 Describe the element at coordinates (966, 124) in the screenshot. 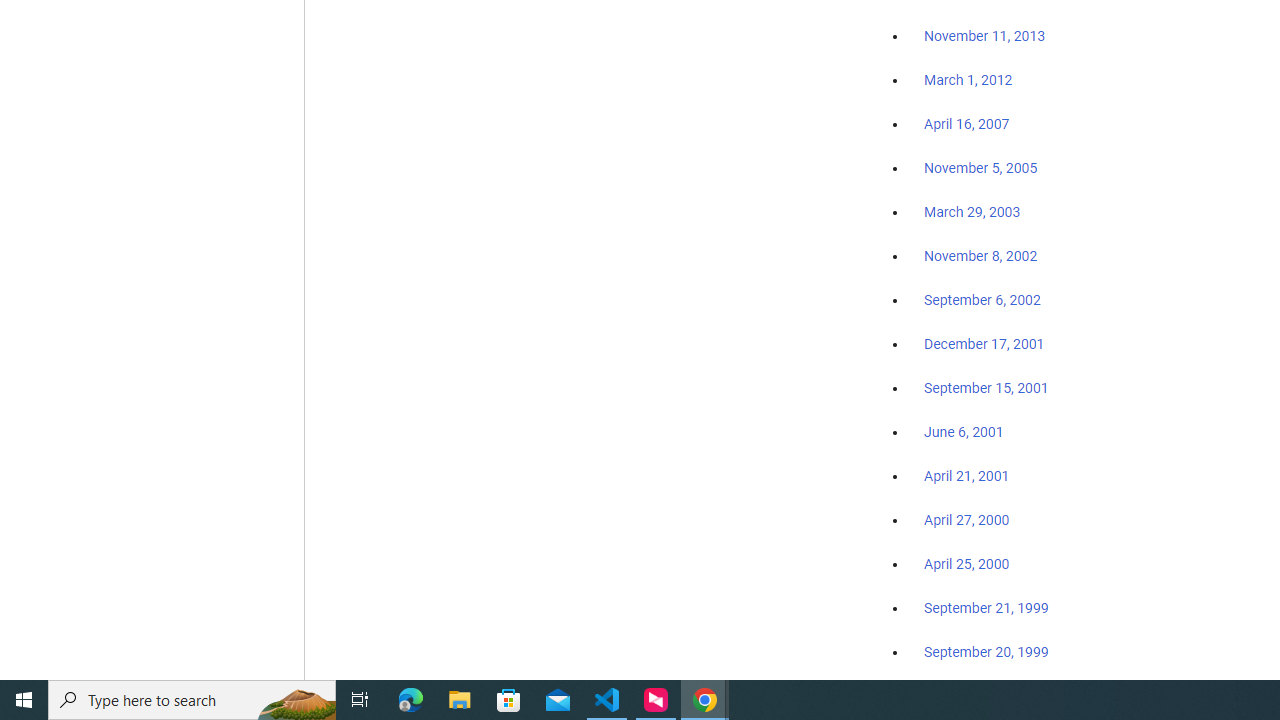

I see `April 16, 2007` at that location.